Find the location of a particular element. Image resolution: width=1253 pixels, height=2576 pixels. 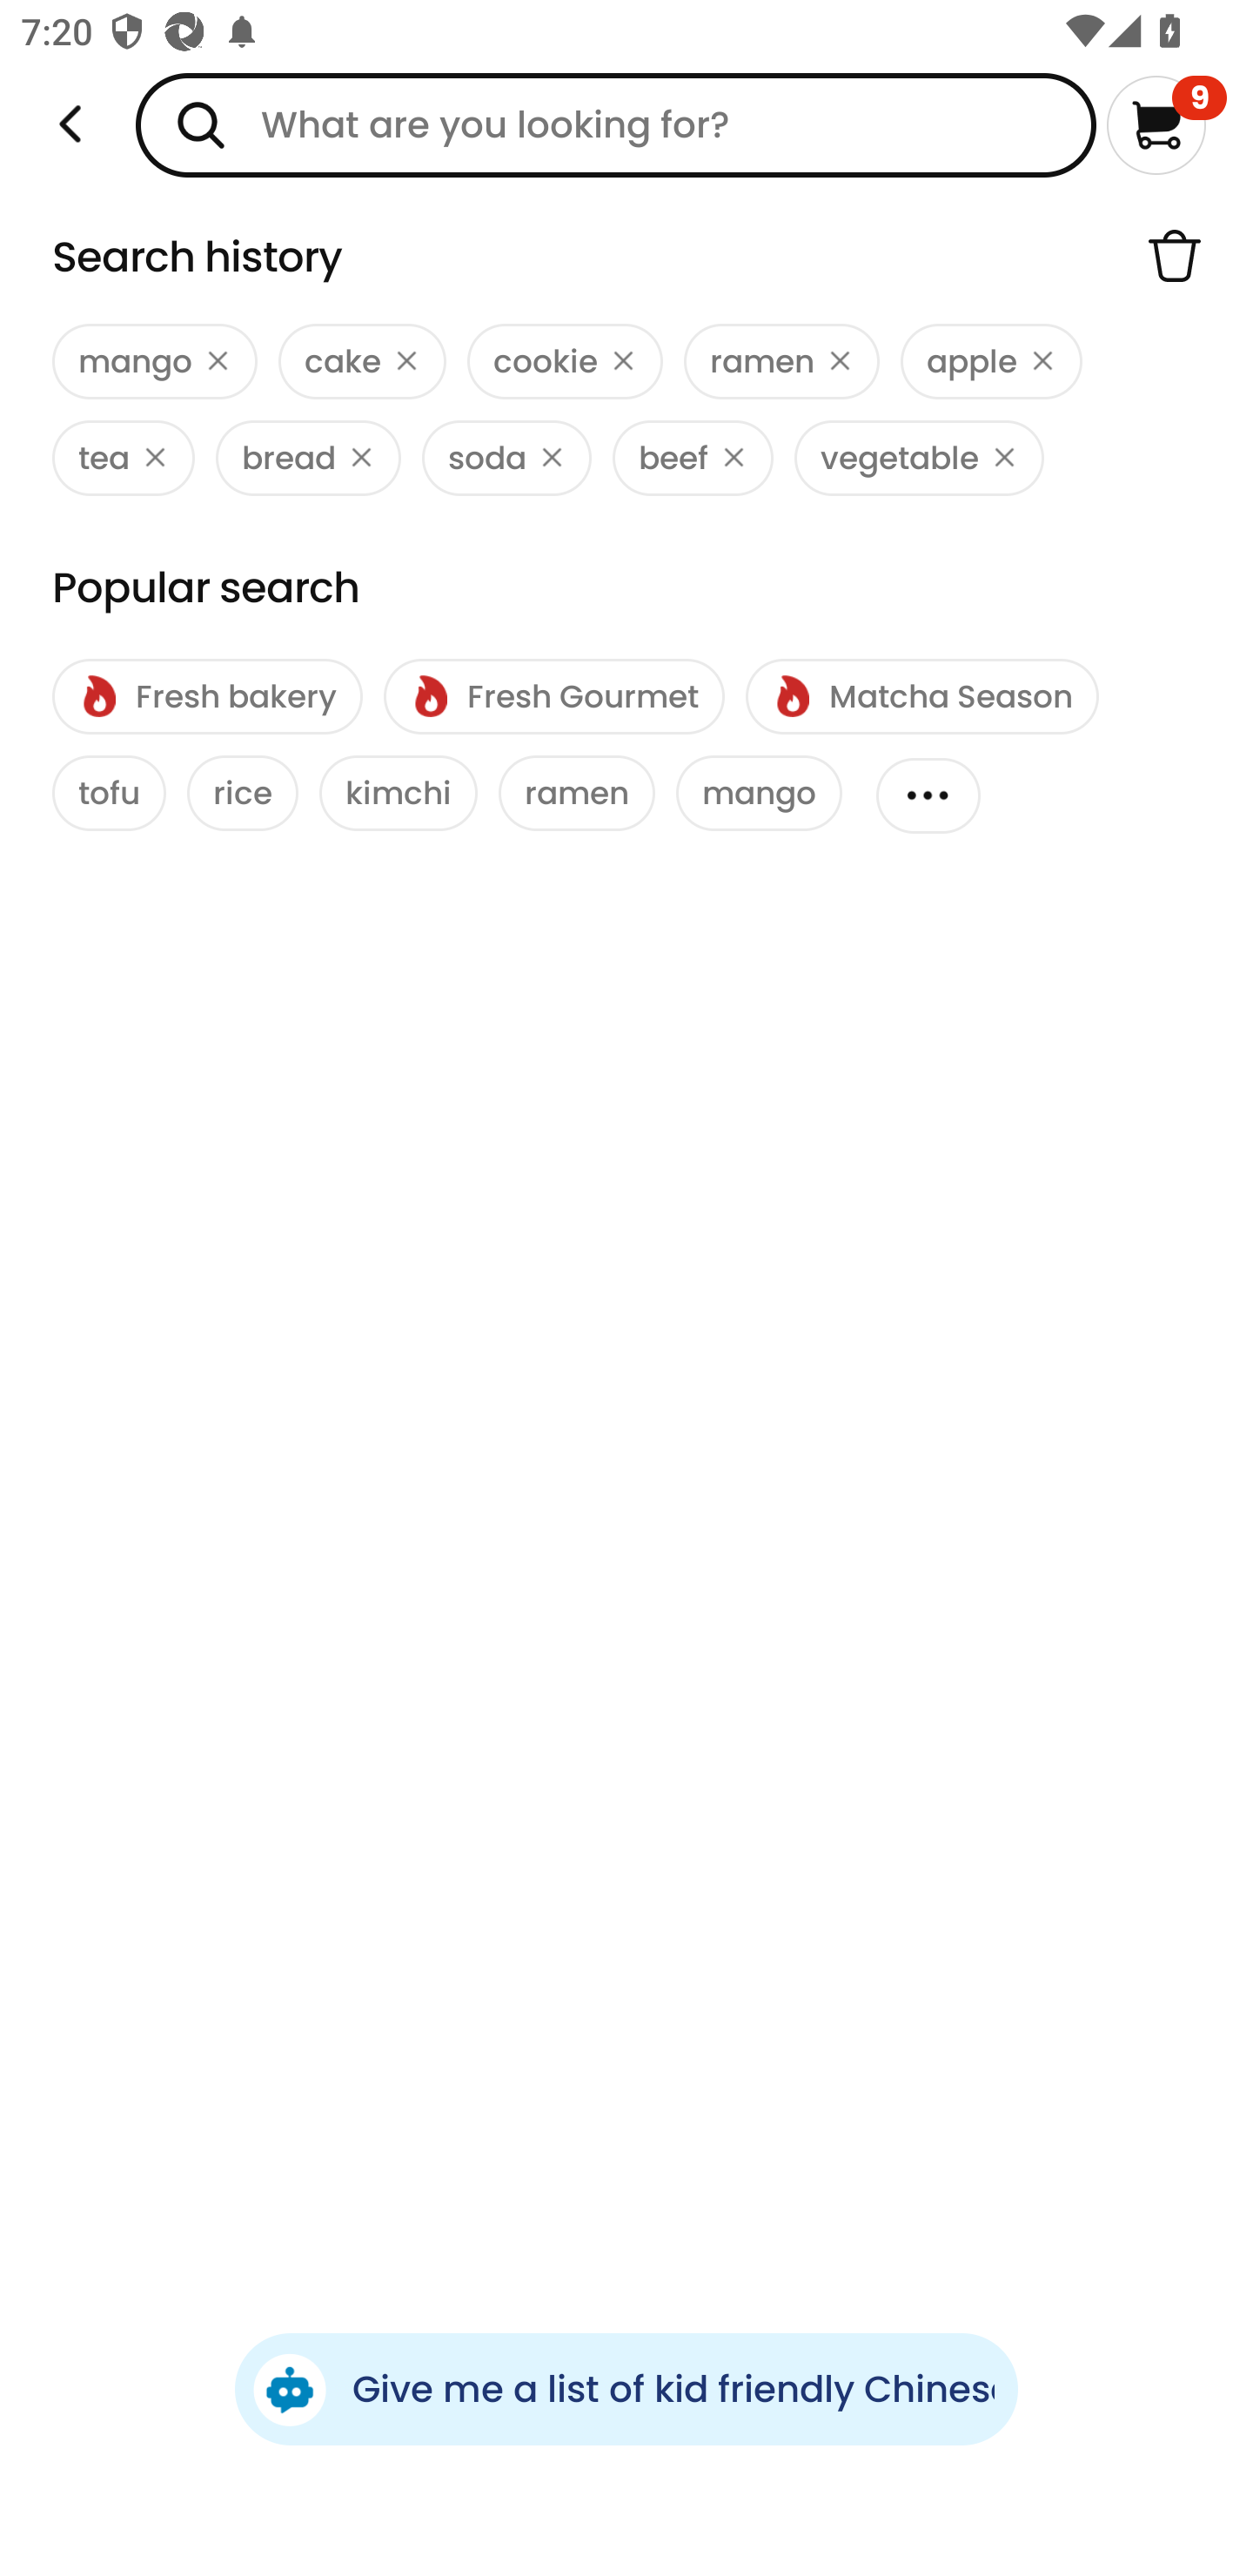

soda is located at coordinates (506, 458).